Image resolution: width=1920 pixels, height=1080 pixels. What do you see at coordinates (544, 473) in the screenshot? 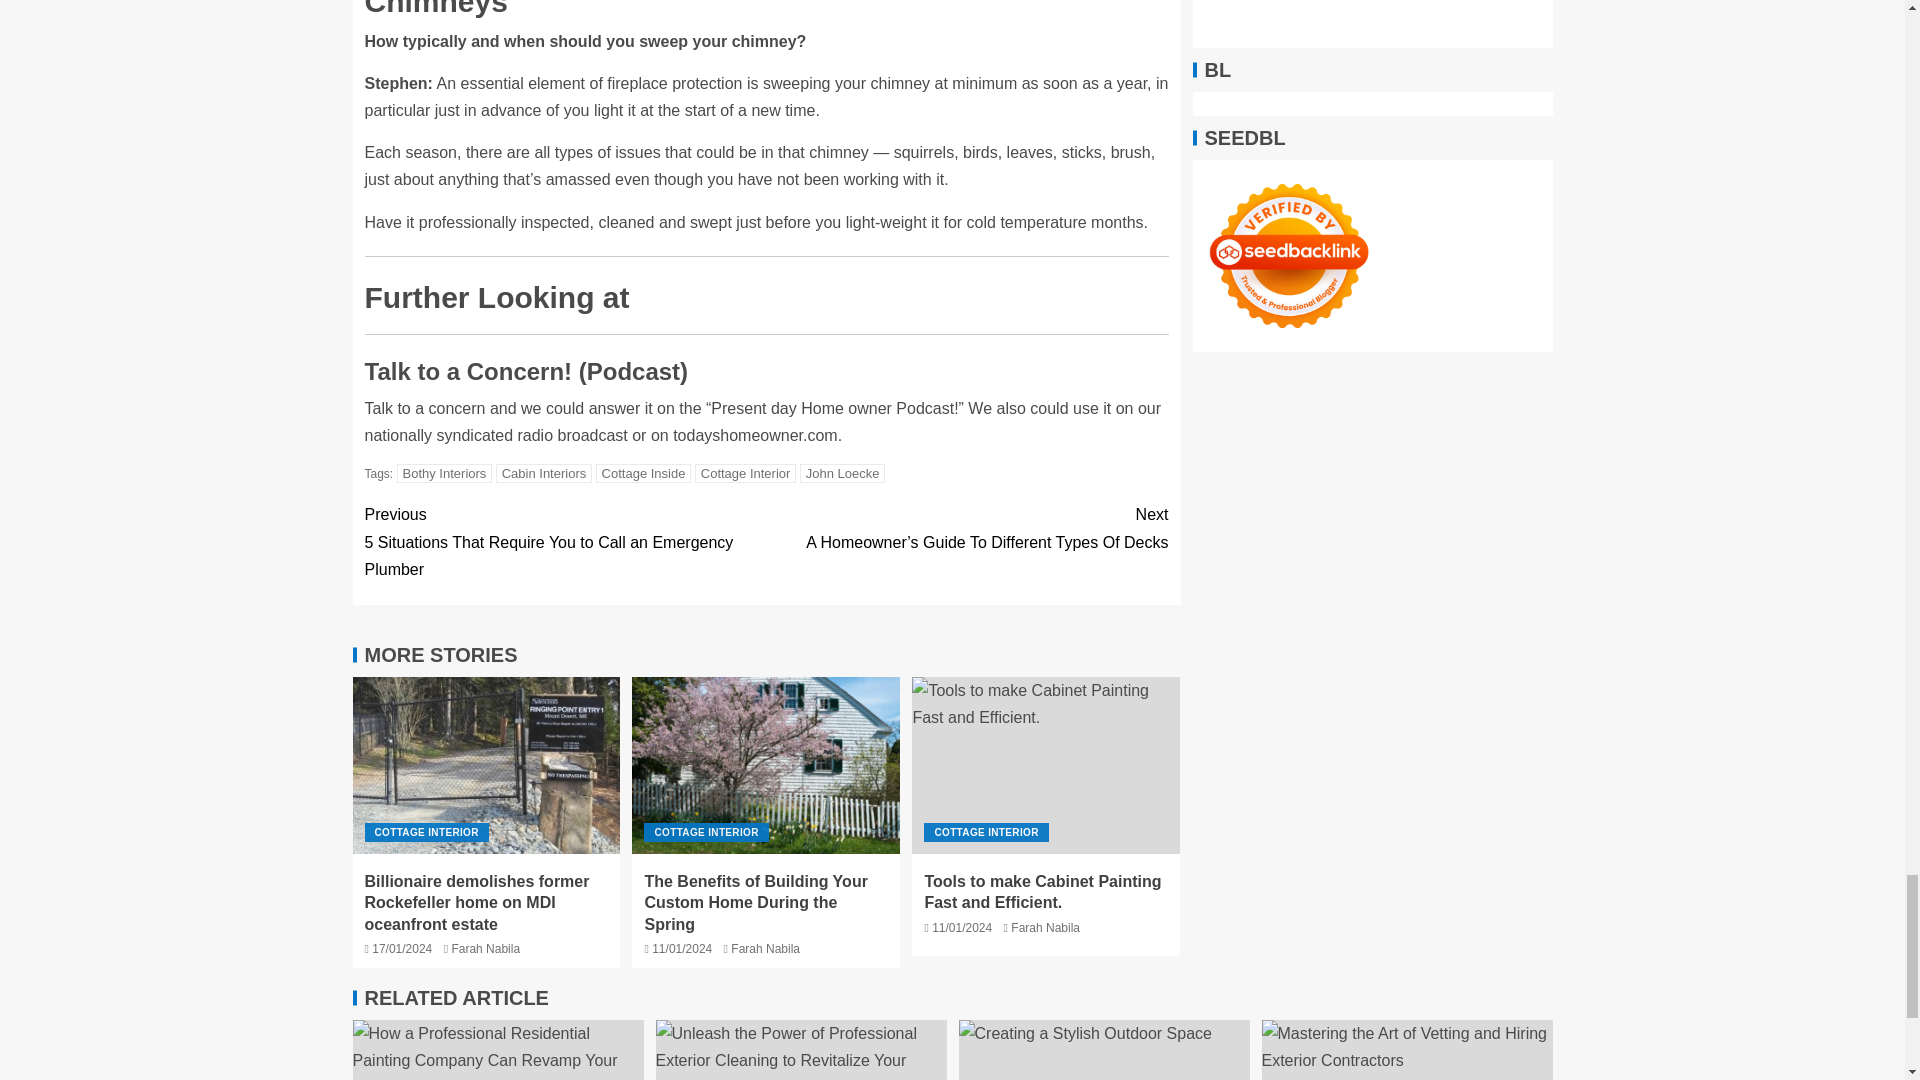
I see `Cabin Interiors` at bounding box center [544, 473].